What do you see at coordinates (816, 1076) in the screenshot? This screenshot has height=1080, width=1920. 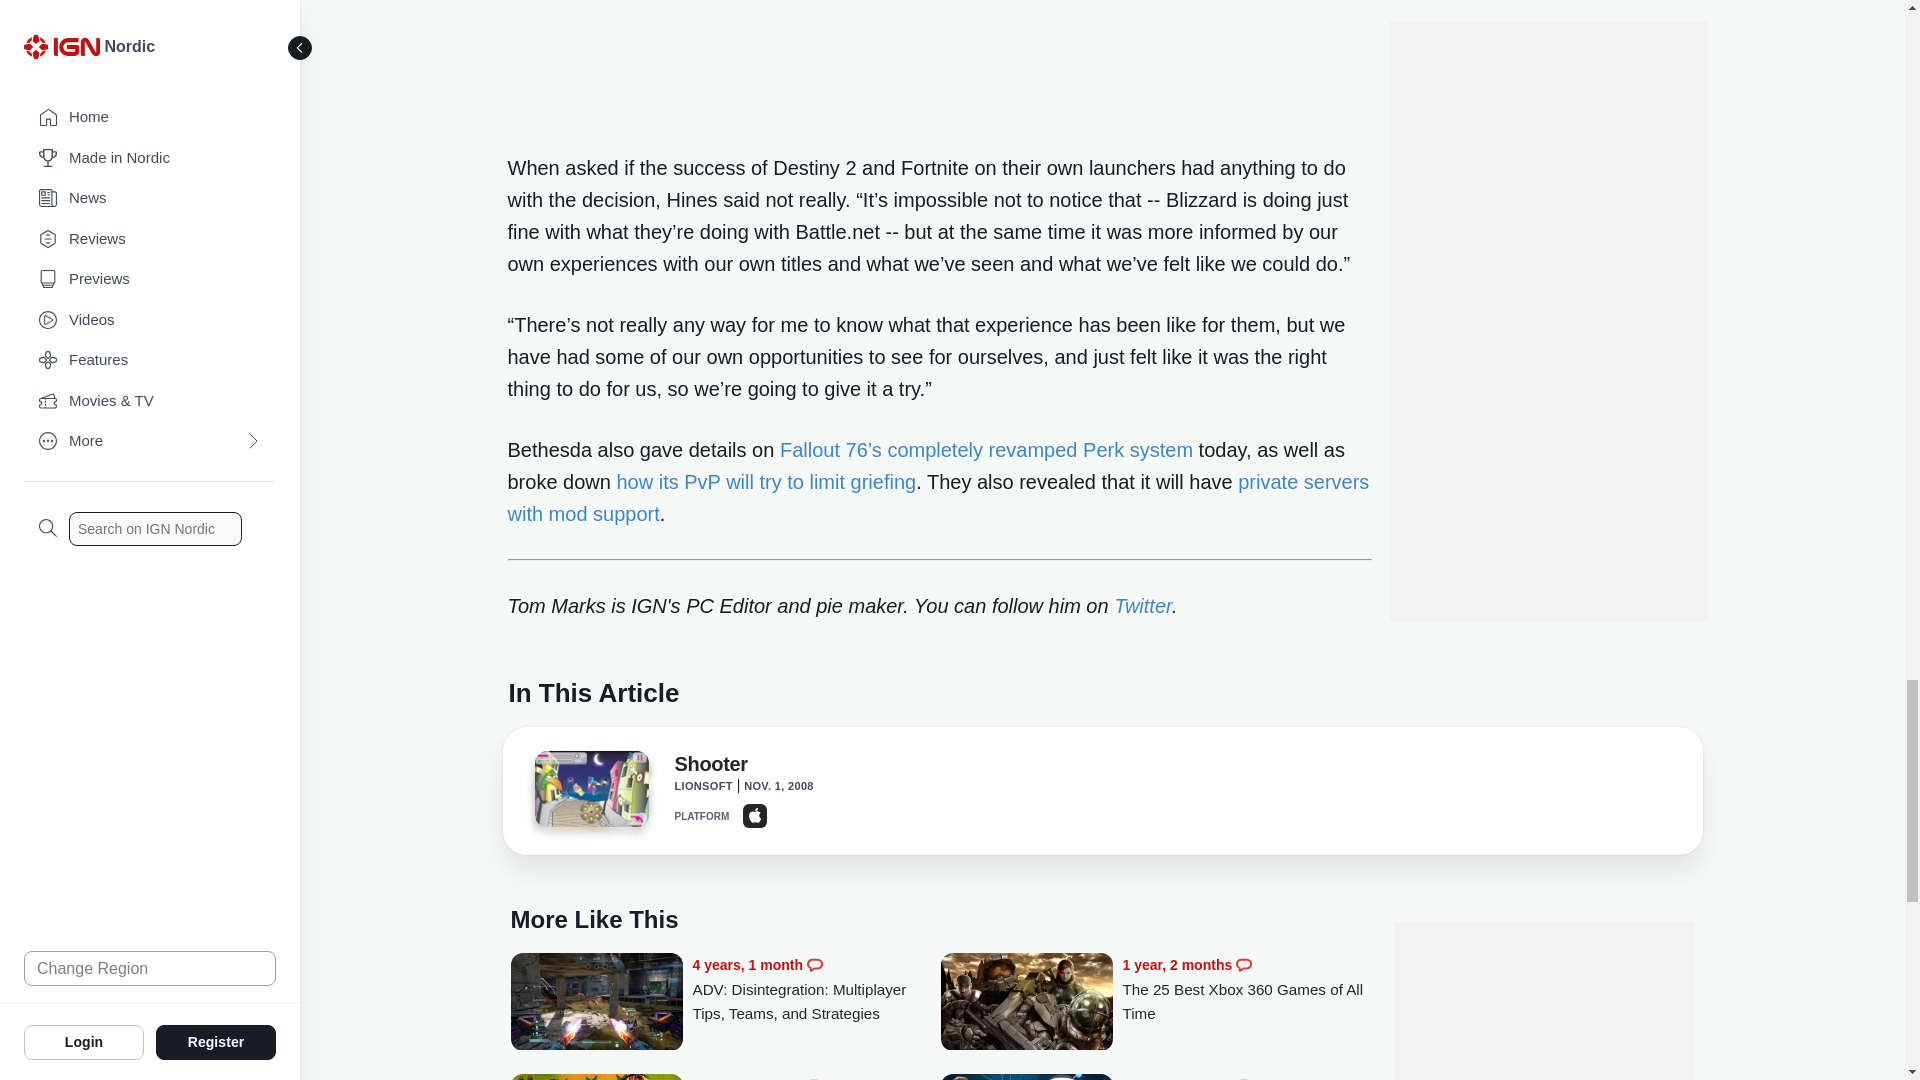 I see `25 Best Zombie Games of All Time` at bounding box center [816, 1076].